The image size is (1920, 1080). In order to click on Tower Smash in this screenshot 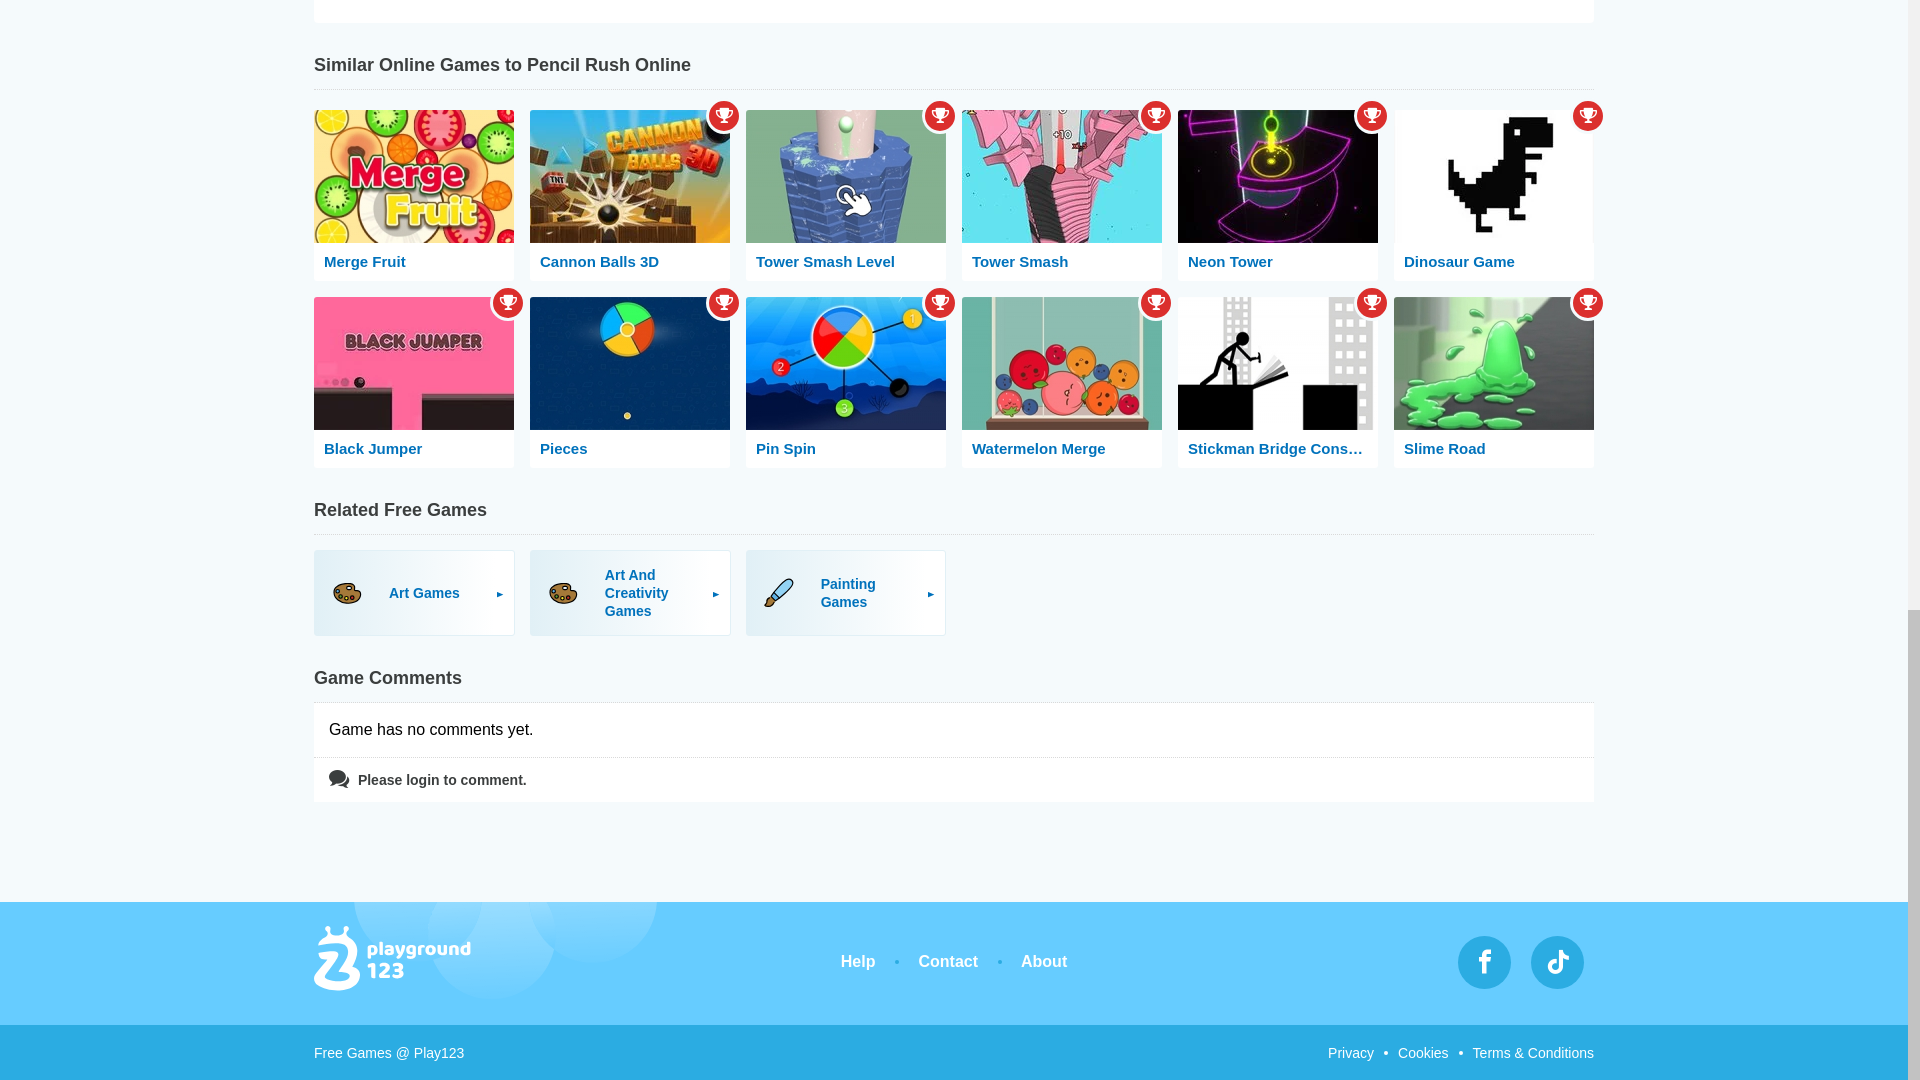, I will do `click(1061, 195)`.